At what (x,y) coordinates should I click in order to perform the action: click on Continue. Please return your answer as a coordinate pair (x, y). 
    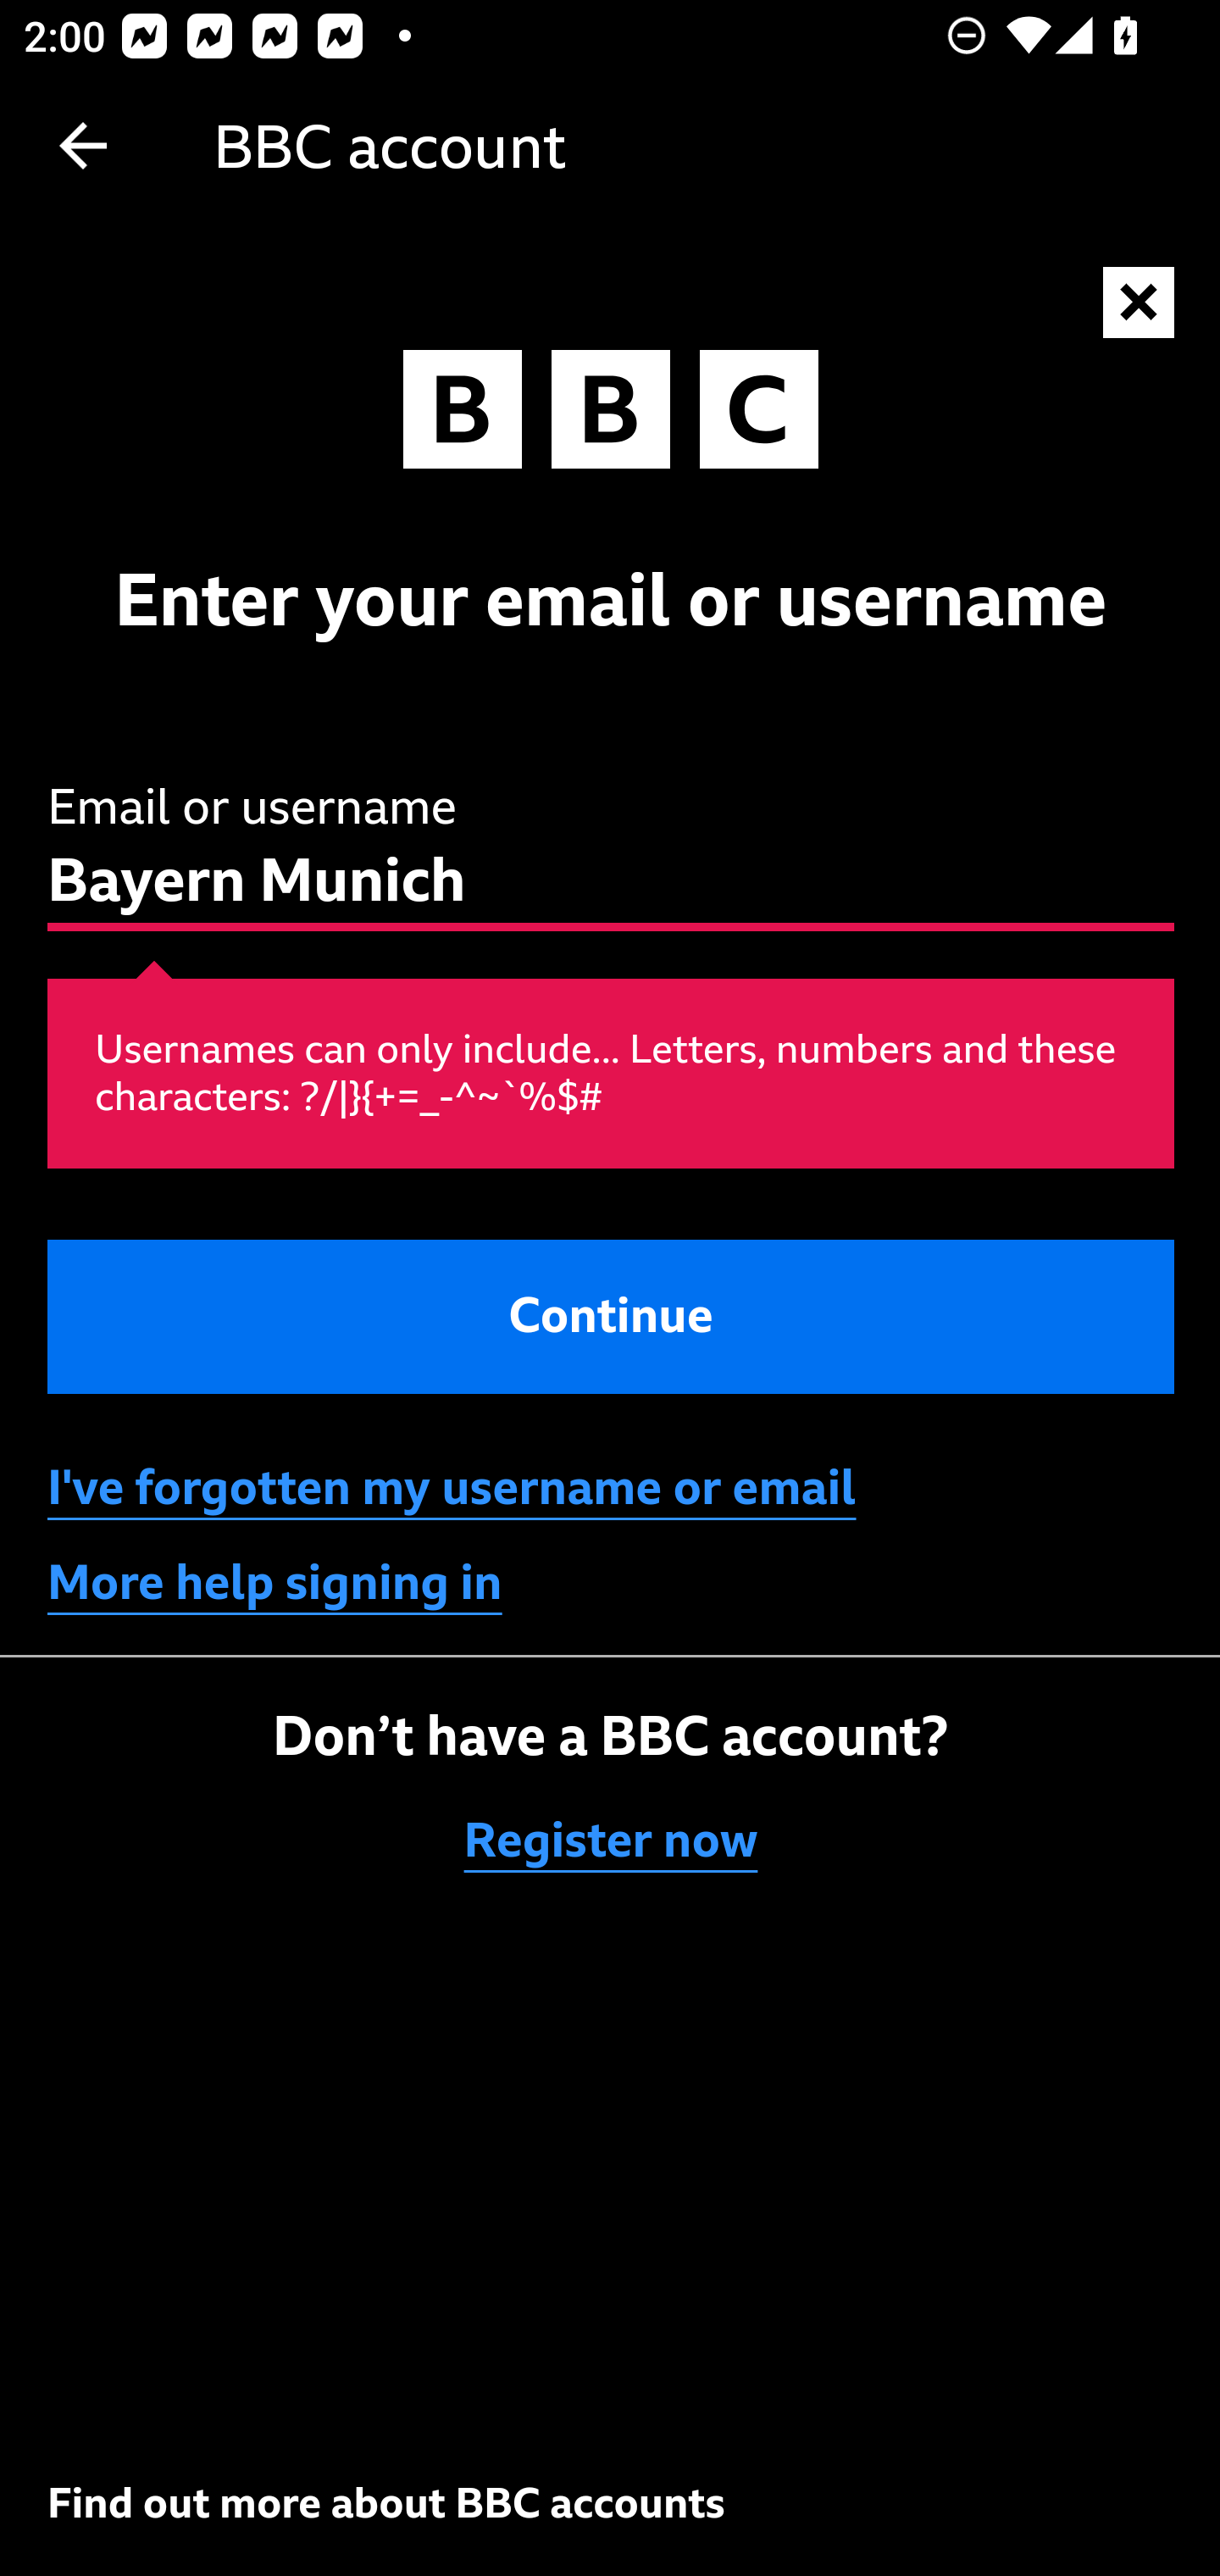
    Looking at the image, I should click on (612, 1316).